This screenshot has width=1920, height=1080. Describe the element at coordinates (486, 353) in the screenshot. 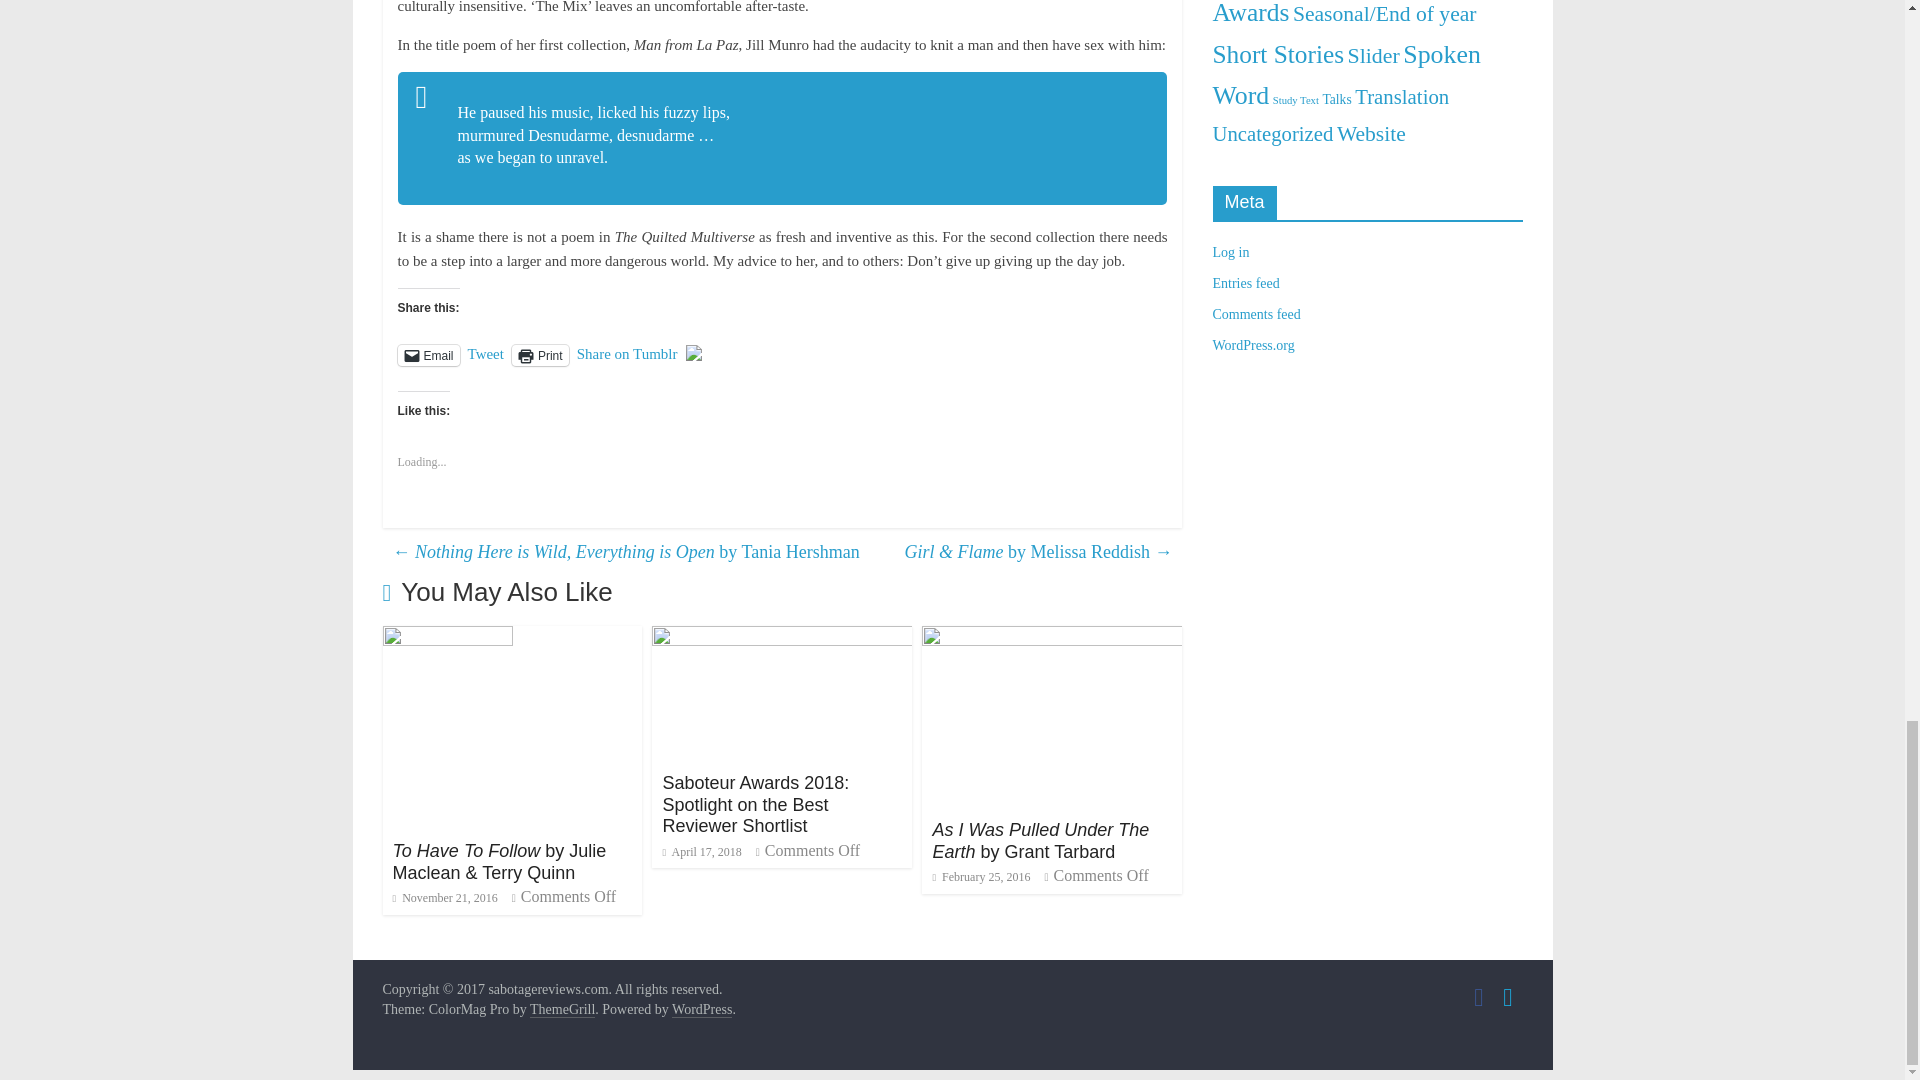

I see `Tweet` at that location.